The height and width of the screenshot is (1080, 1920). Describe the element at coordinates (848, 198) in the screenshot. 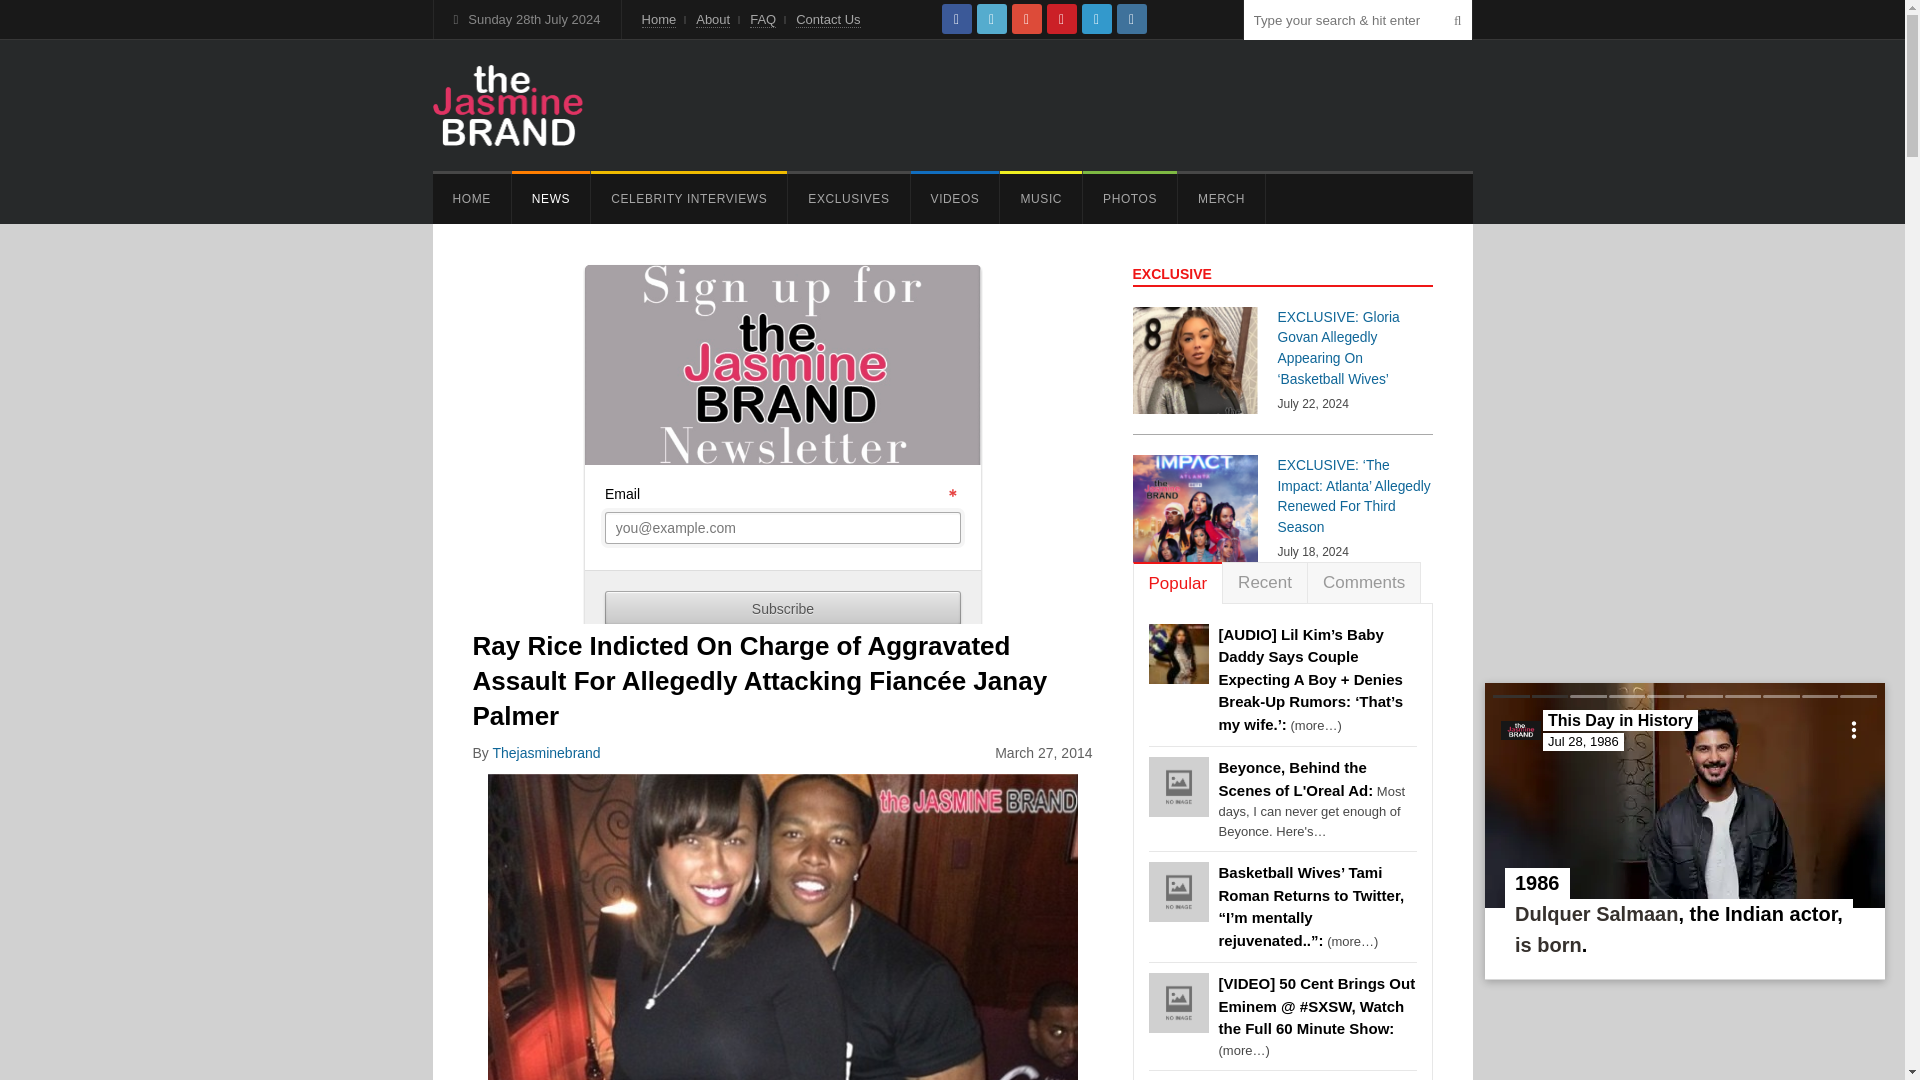

I see `EXCLUSIVES` at that location.